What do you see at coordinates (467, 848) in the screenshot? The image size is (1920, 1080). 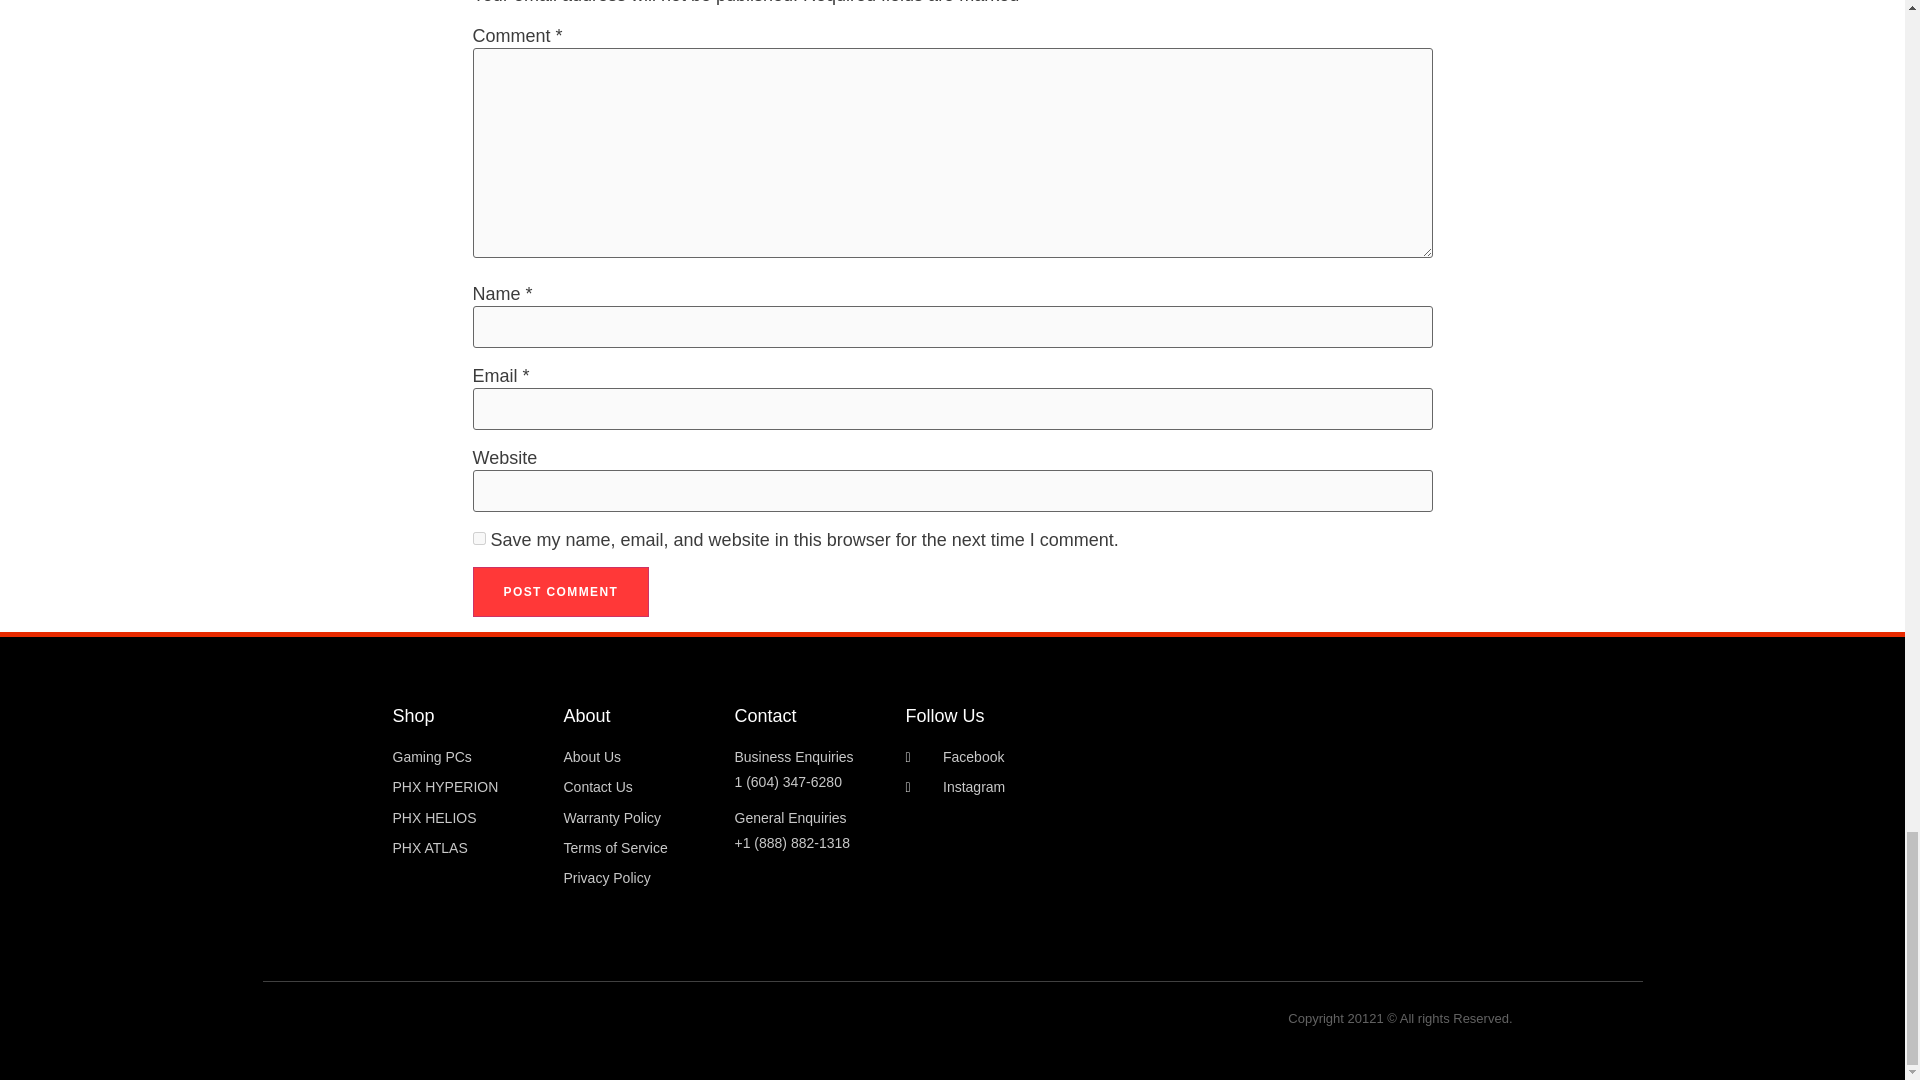 I see `PHX ATLAS` at bounding box center [467, 848].